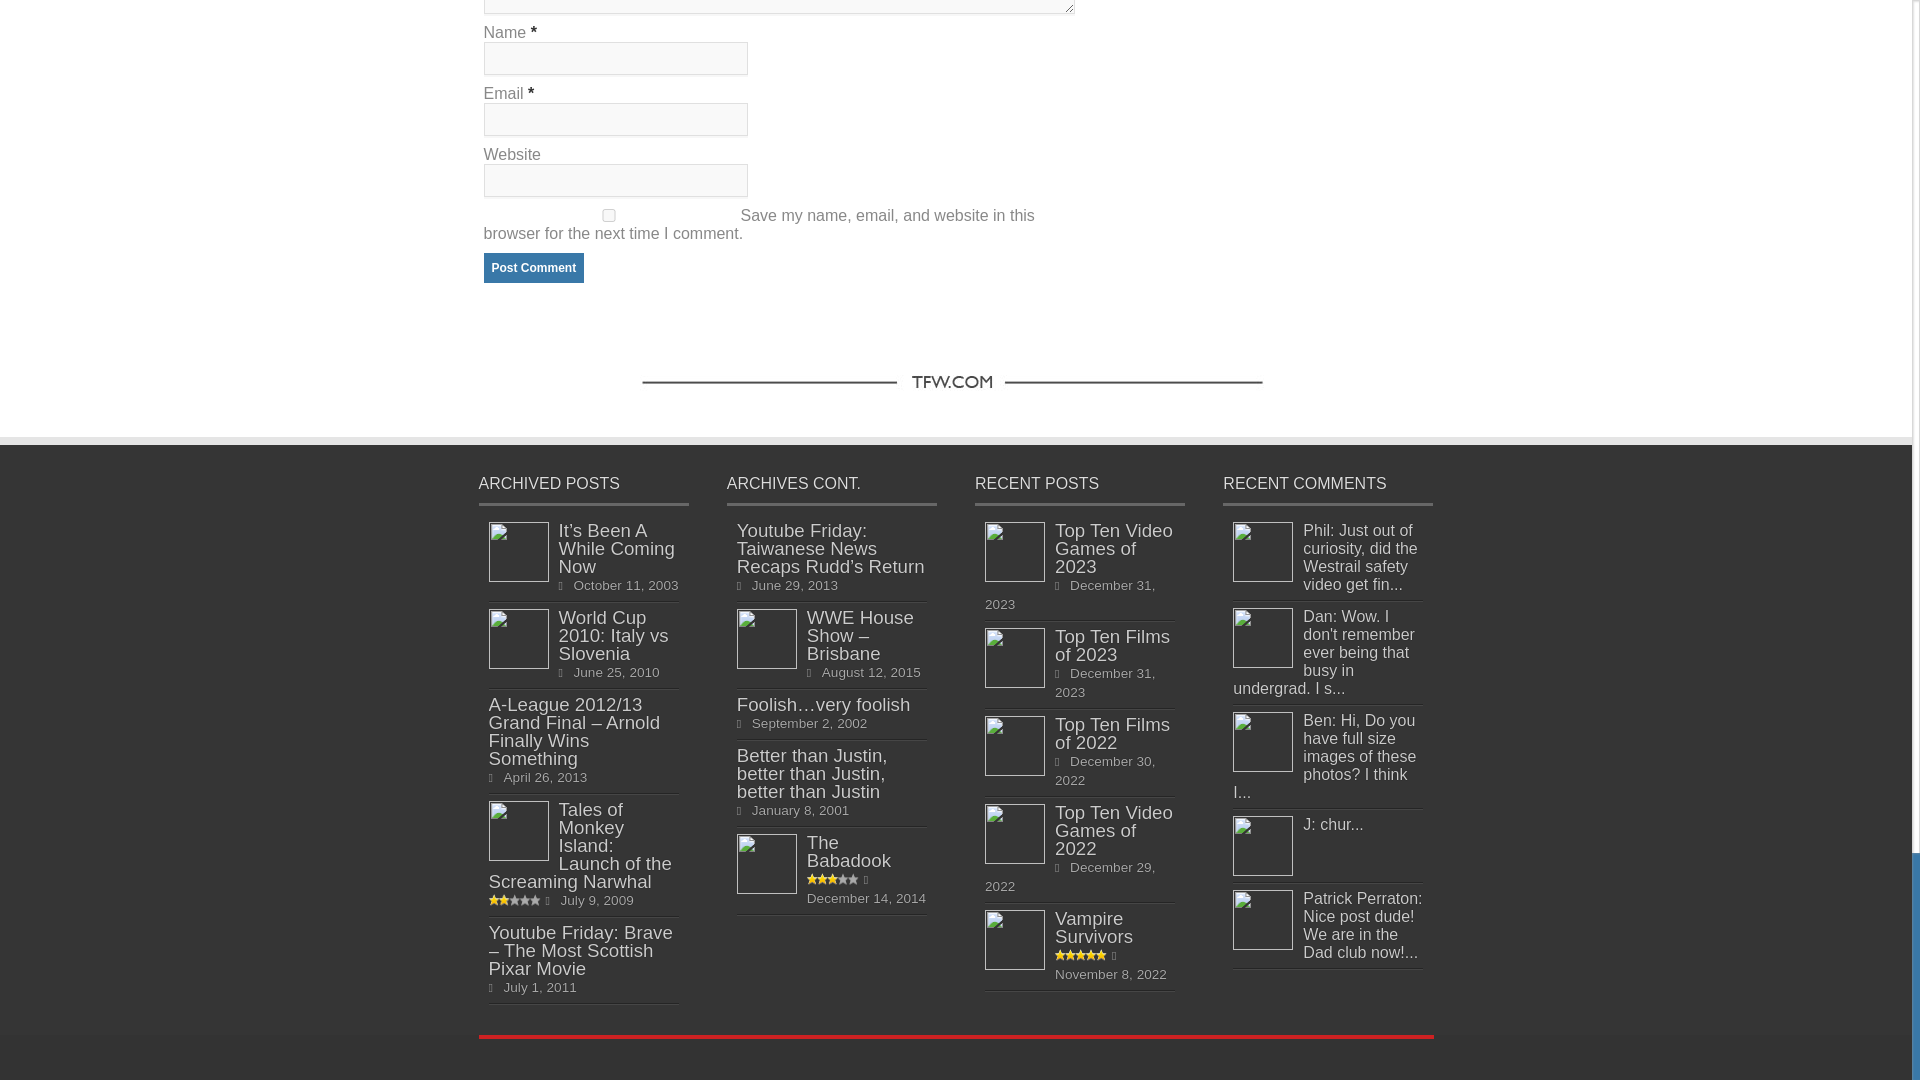  Describe the element at coordinates (608, 216) in the screenshot. I see `yes` at that location.